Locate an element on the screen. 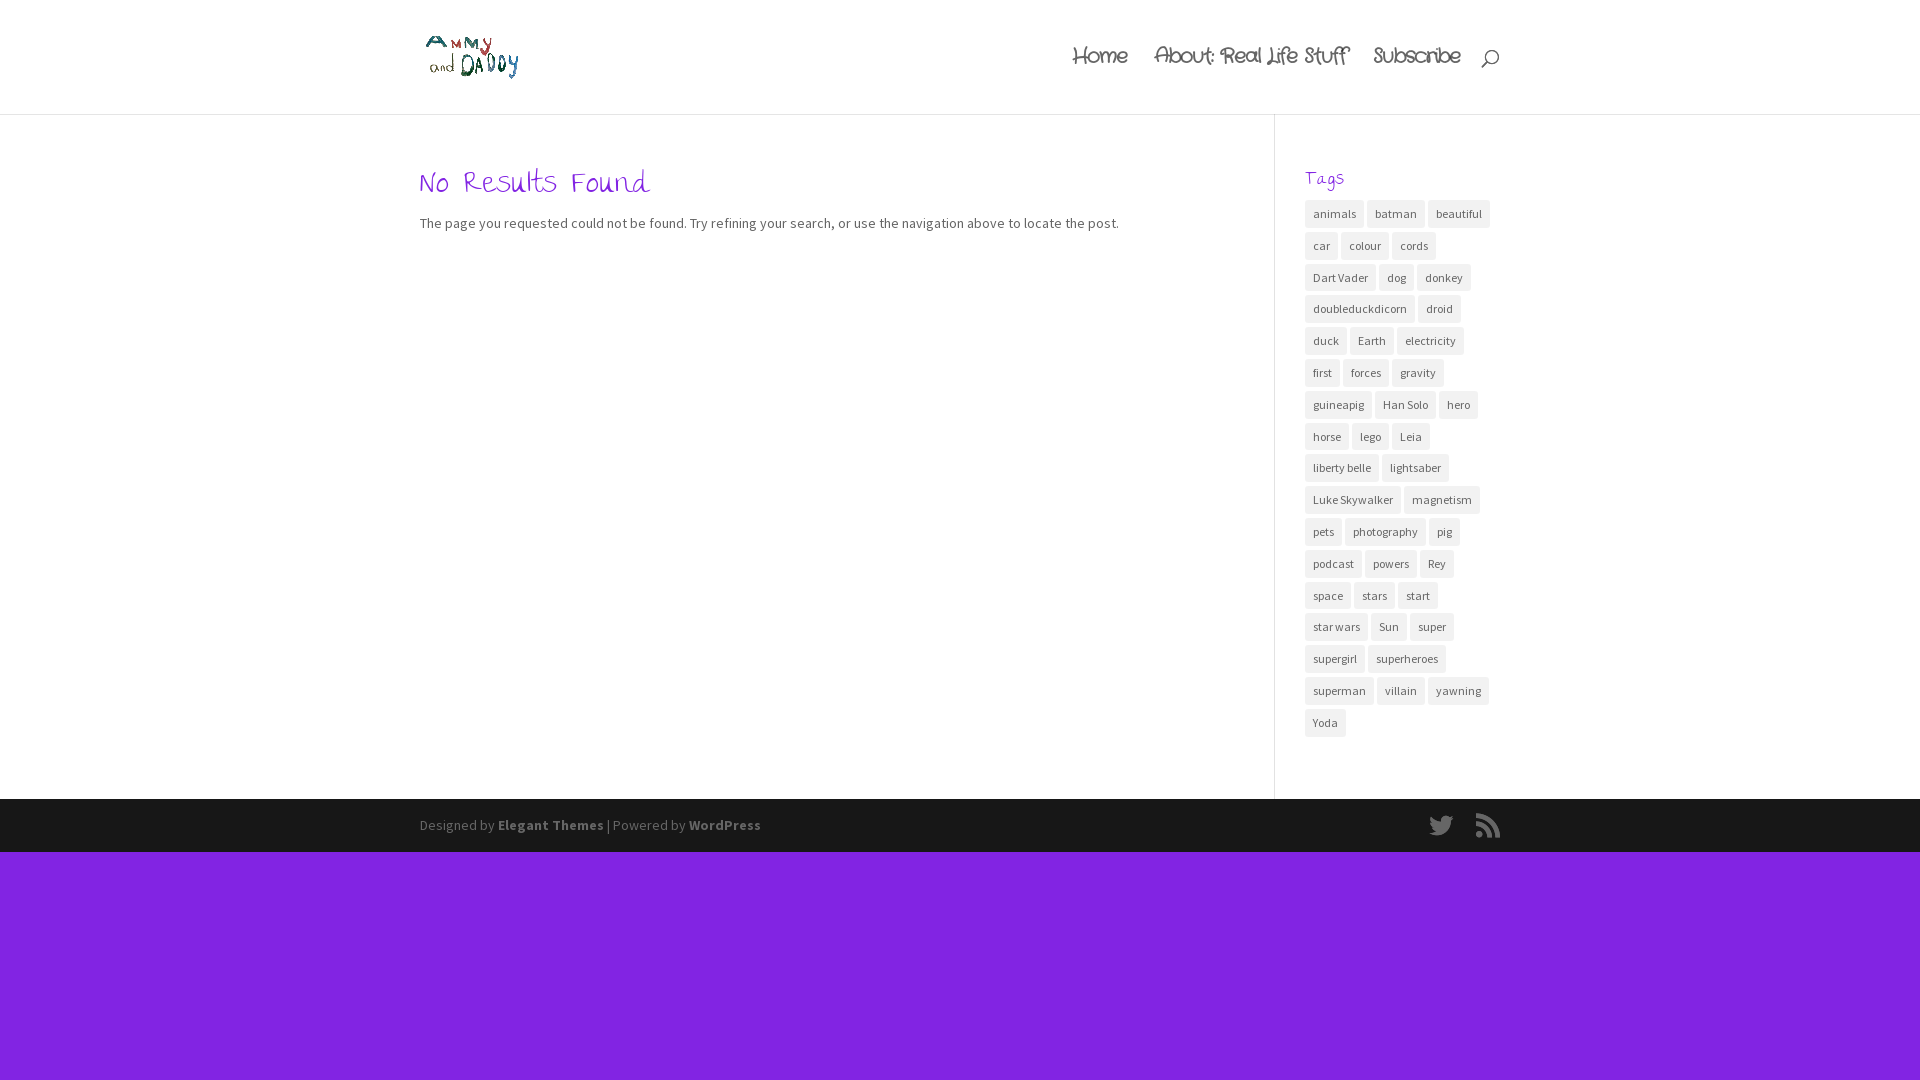  dog is located at coordinates (1396, 278).